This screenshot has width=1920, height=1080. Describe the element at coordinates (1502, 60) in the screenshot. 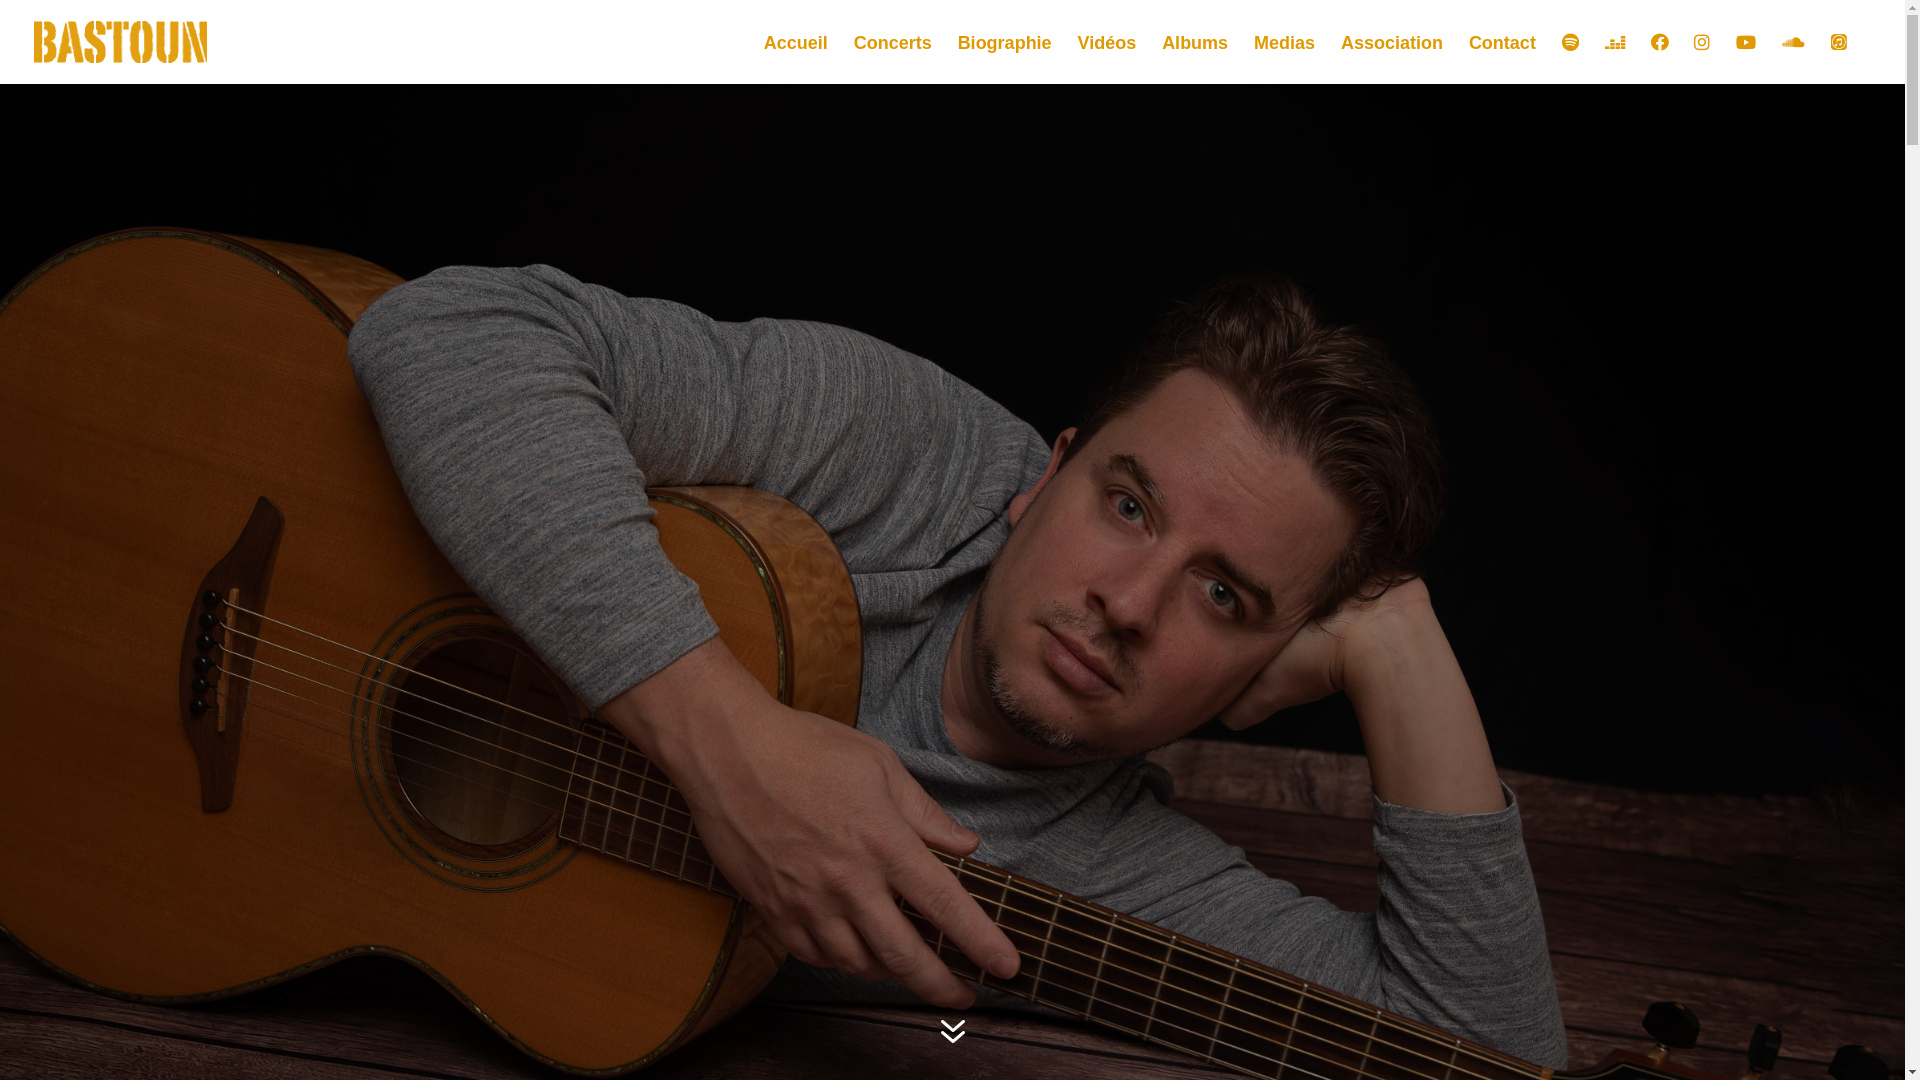

I see `Contact` at that location.